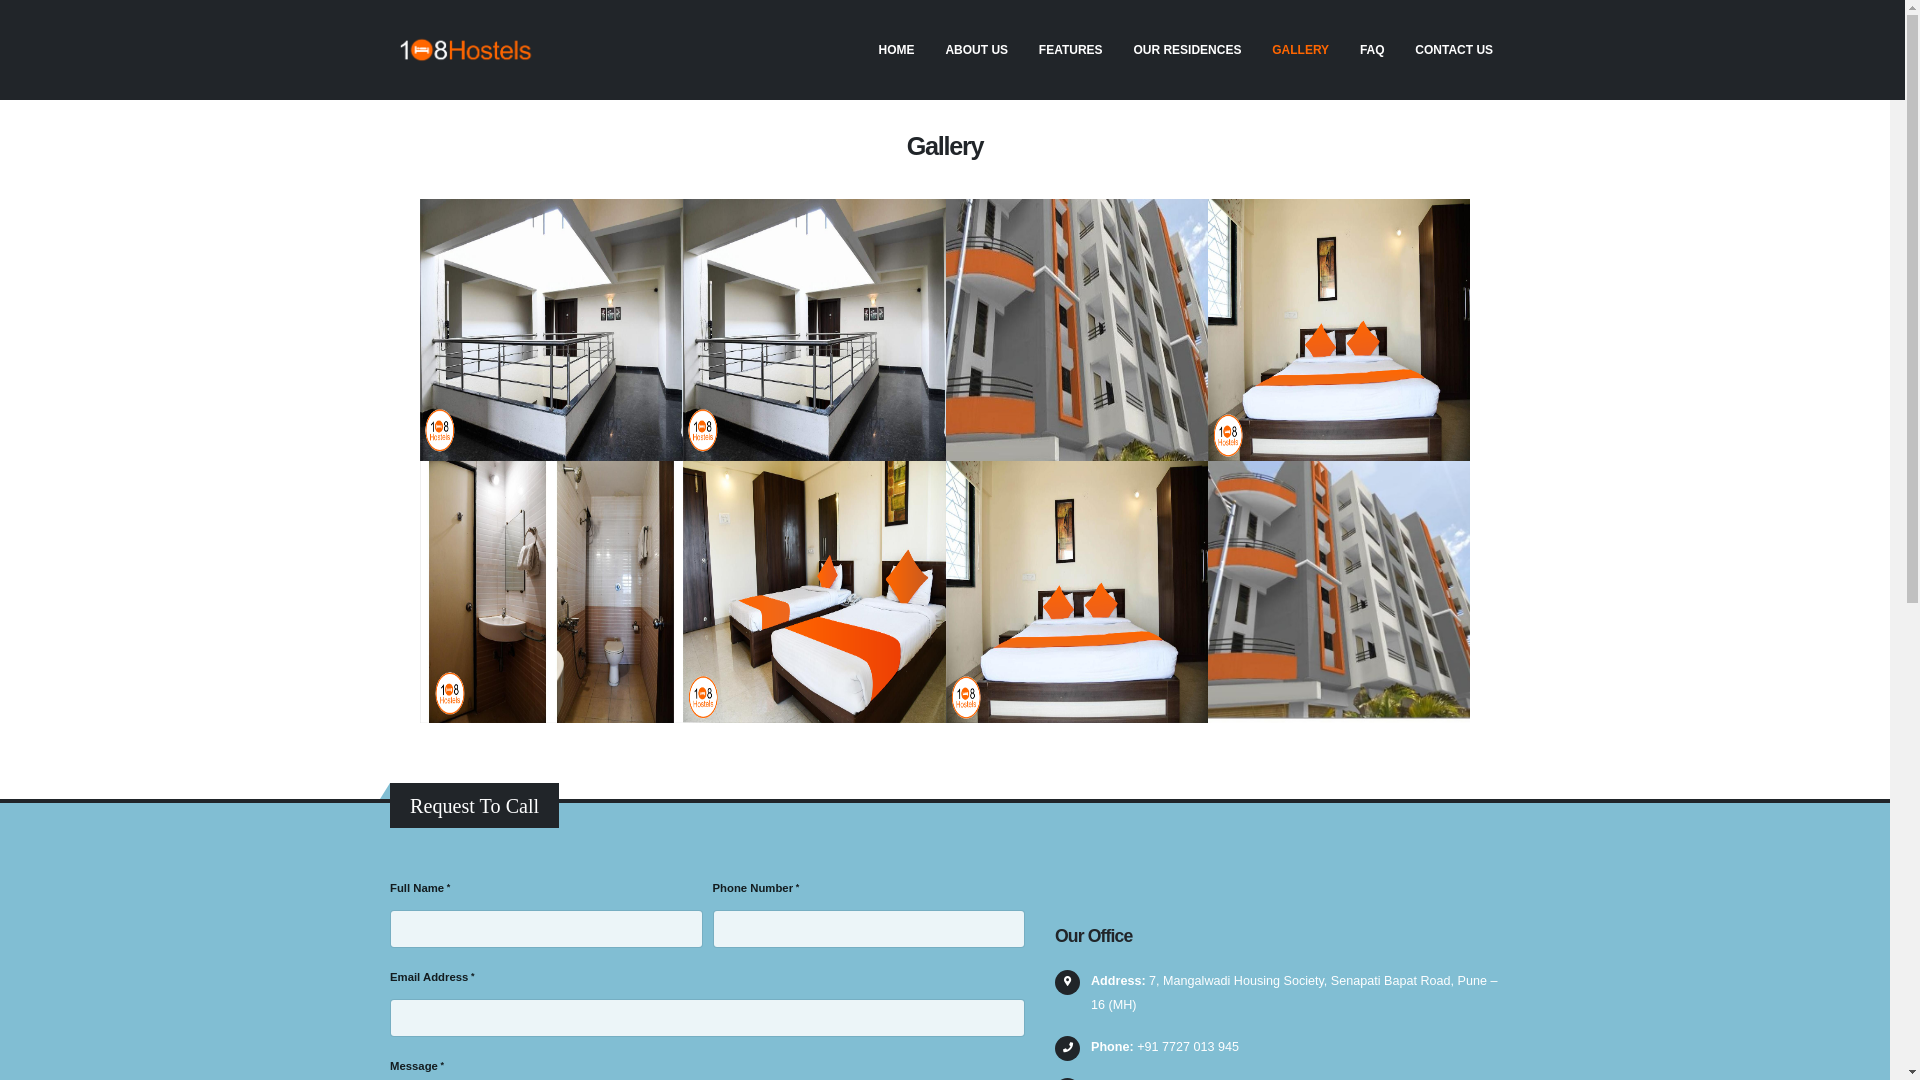 The image size is (1920, 1080). Describe the element at coordinates (1070, 50) in the screenshot. I see `FEATURES` at that location.